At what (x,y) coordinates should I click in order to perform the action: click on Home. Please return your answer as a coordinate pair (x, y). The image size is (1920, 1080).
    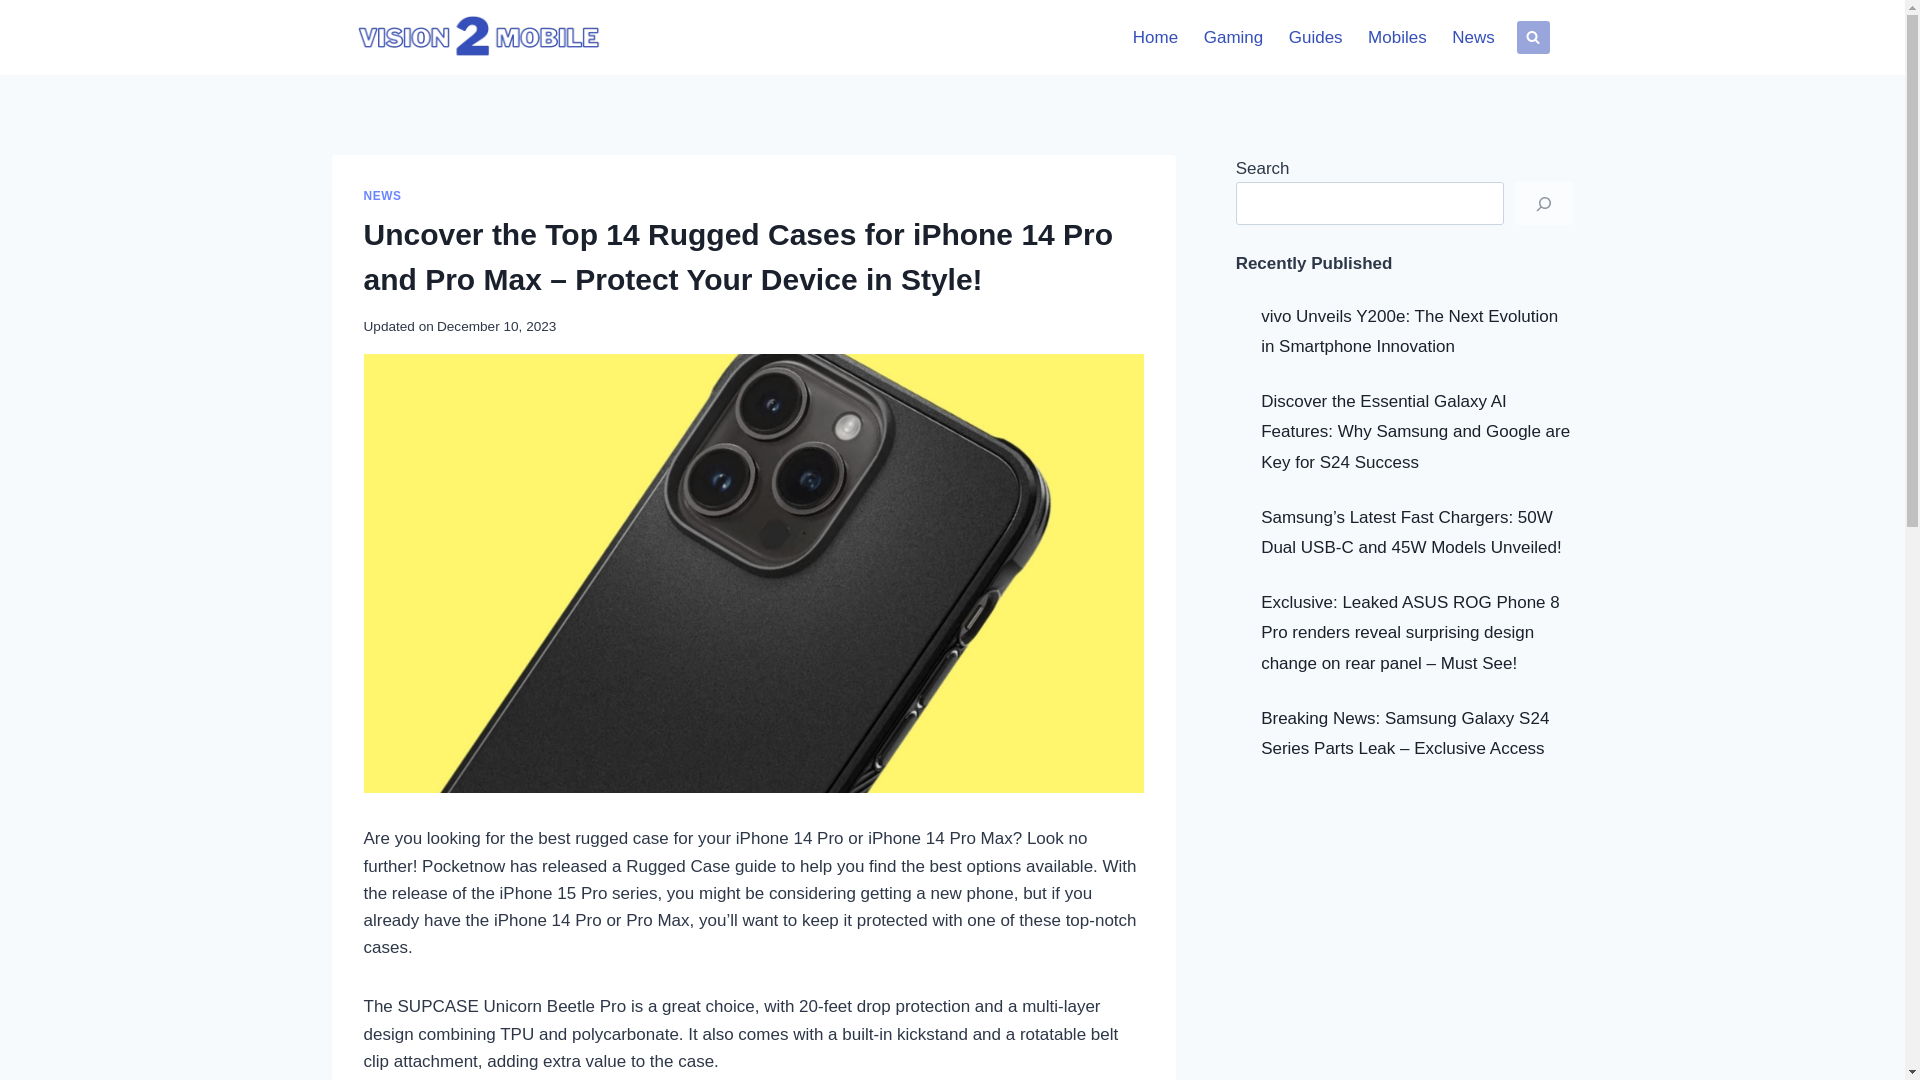
    Looking at the image, I should click on (1154, 38).